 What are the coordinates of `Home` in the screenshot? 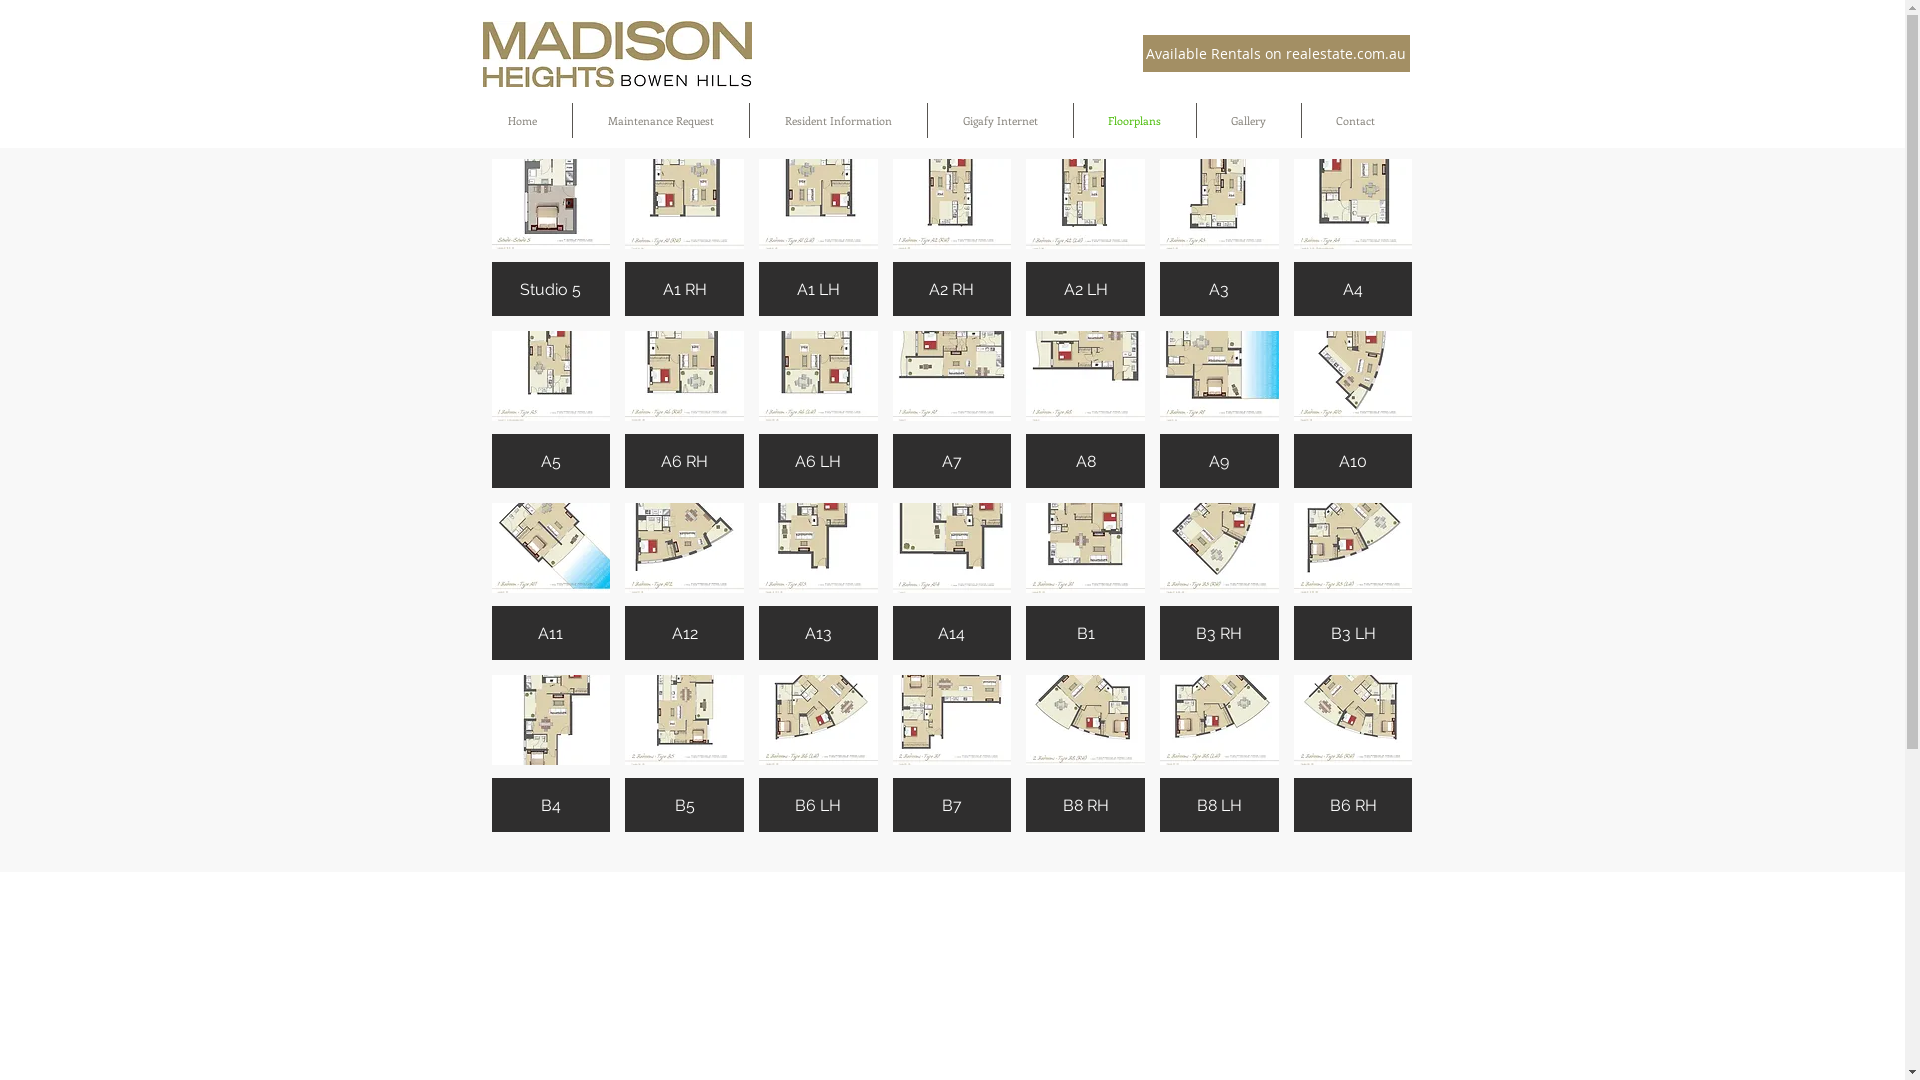 It's located at (522, 120).